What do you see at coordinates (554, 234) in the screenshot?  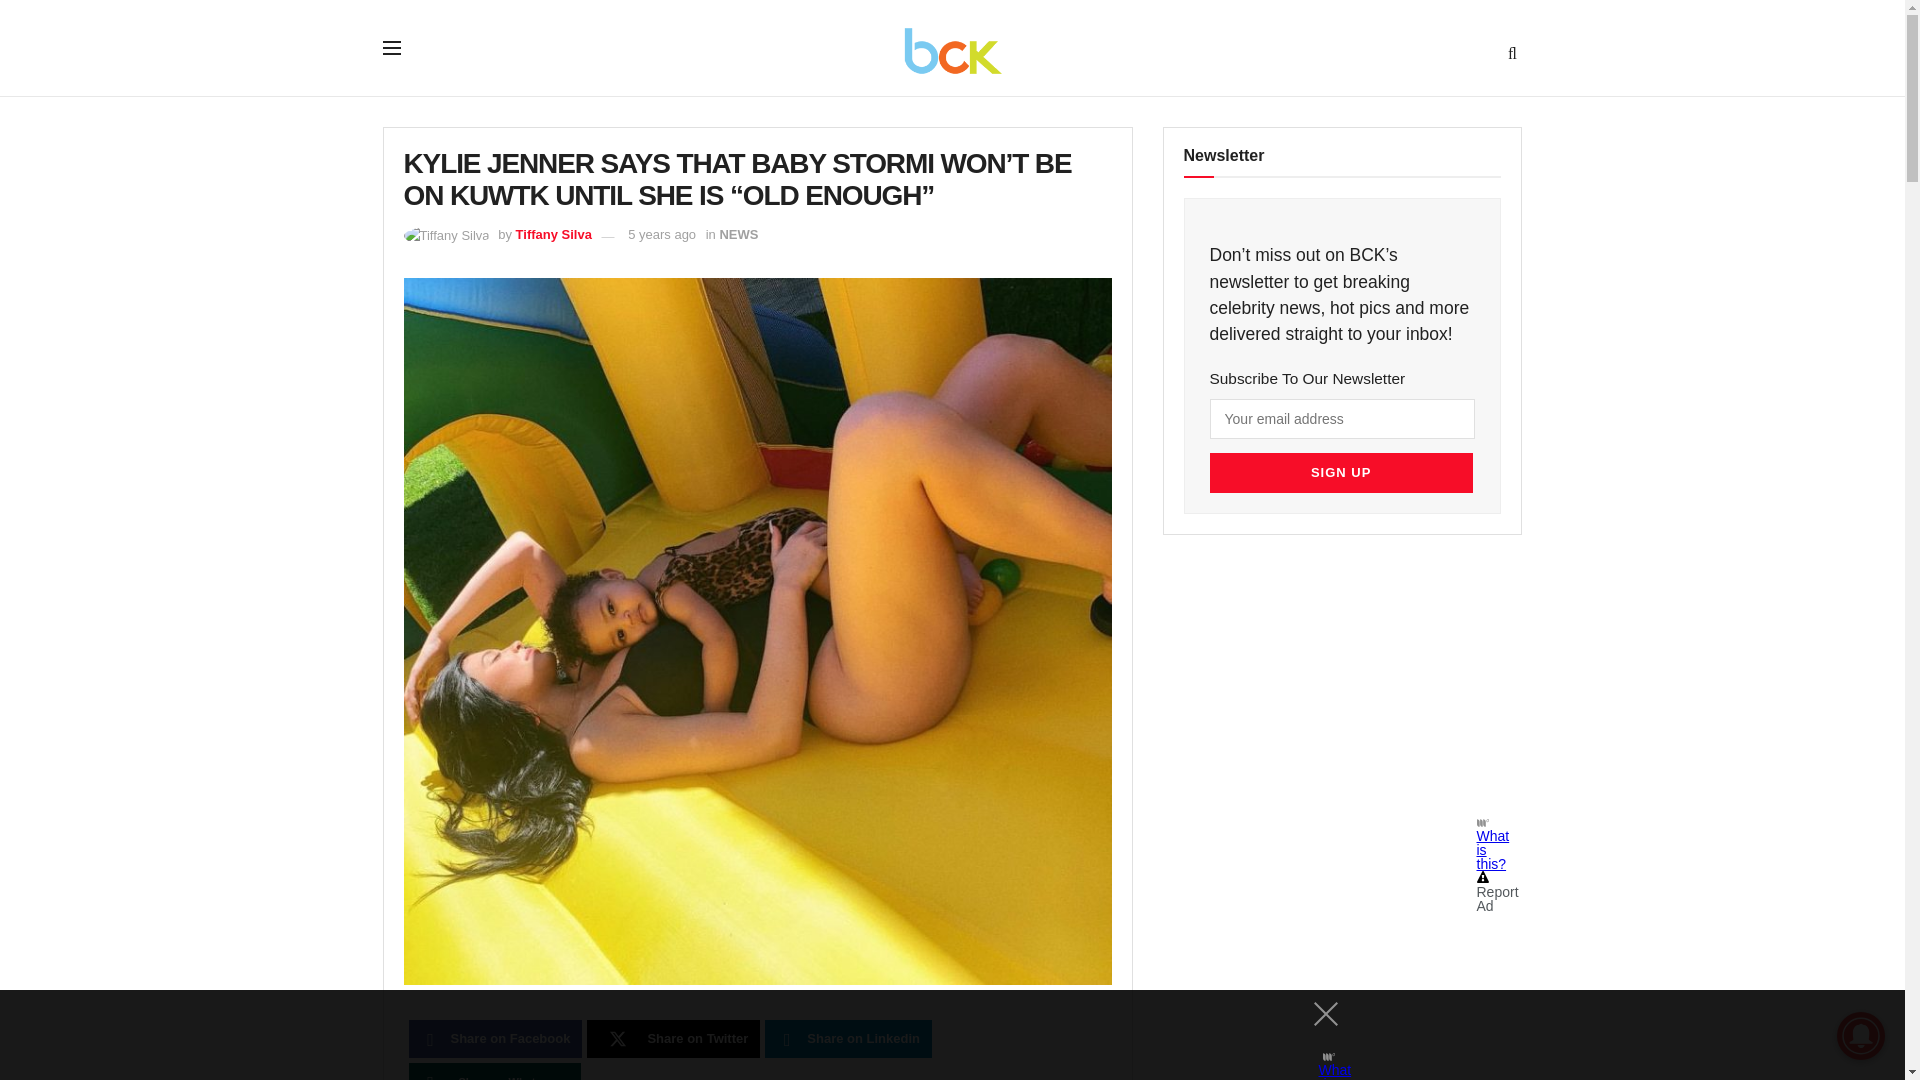 I see `Tiffany Silva` at bounding box center [554, 234].